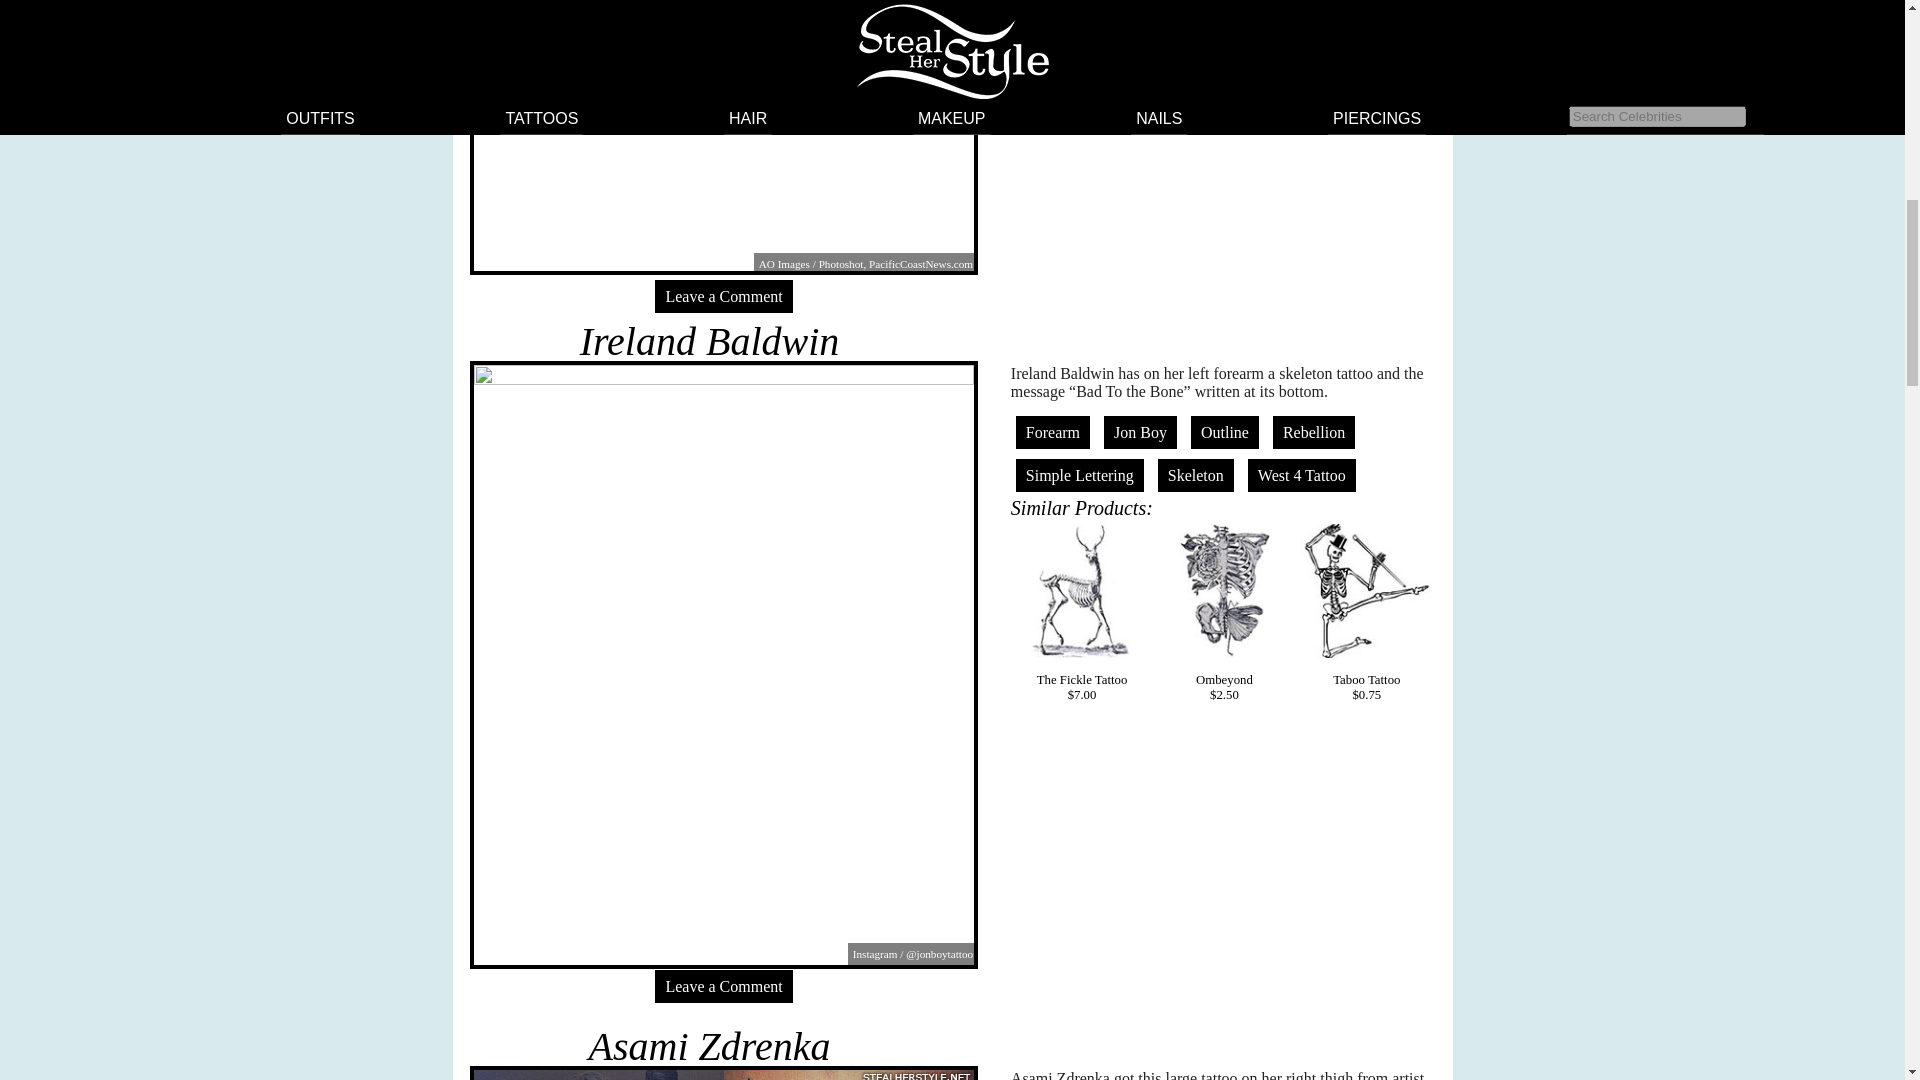 This screenshot has width=1920, height=1080. What do you see at coordinates (710, 340) in the screenshot?
I see `Ireland Baldwin tattoos` at bounding box center [710, 340].